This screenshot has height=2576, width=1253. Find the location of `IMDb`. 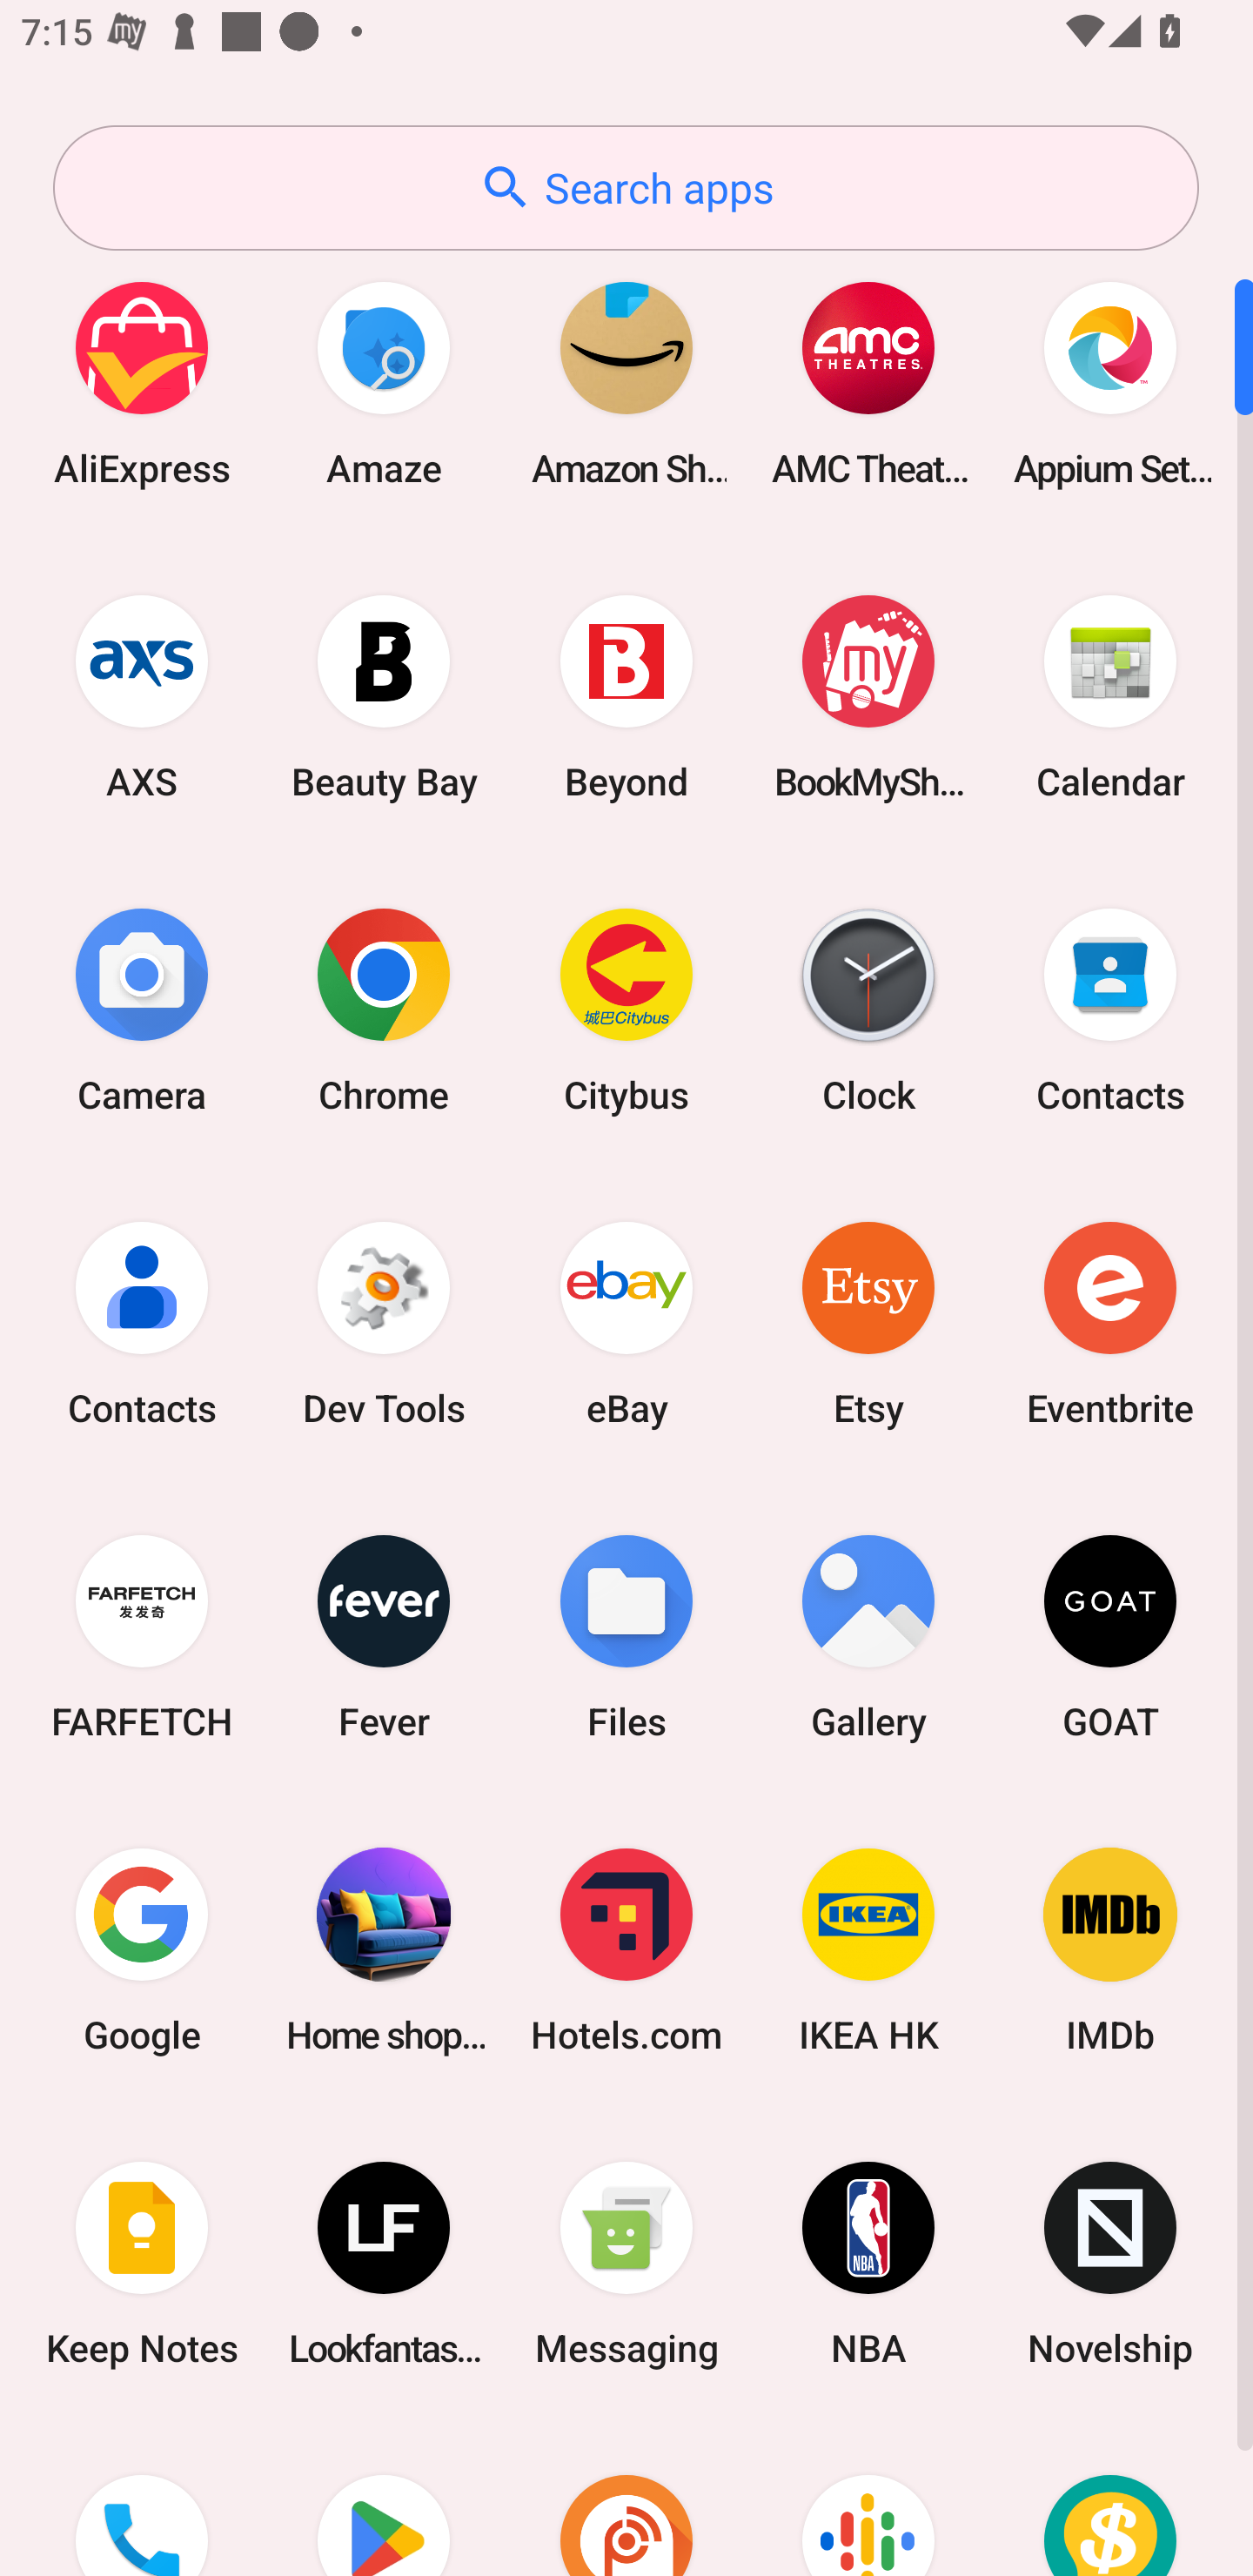

IMDb is located at coordinates (1110, 1949).